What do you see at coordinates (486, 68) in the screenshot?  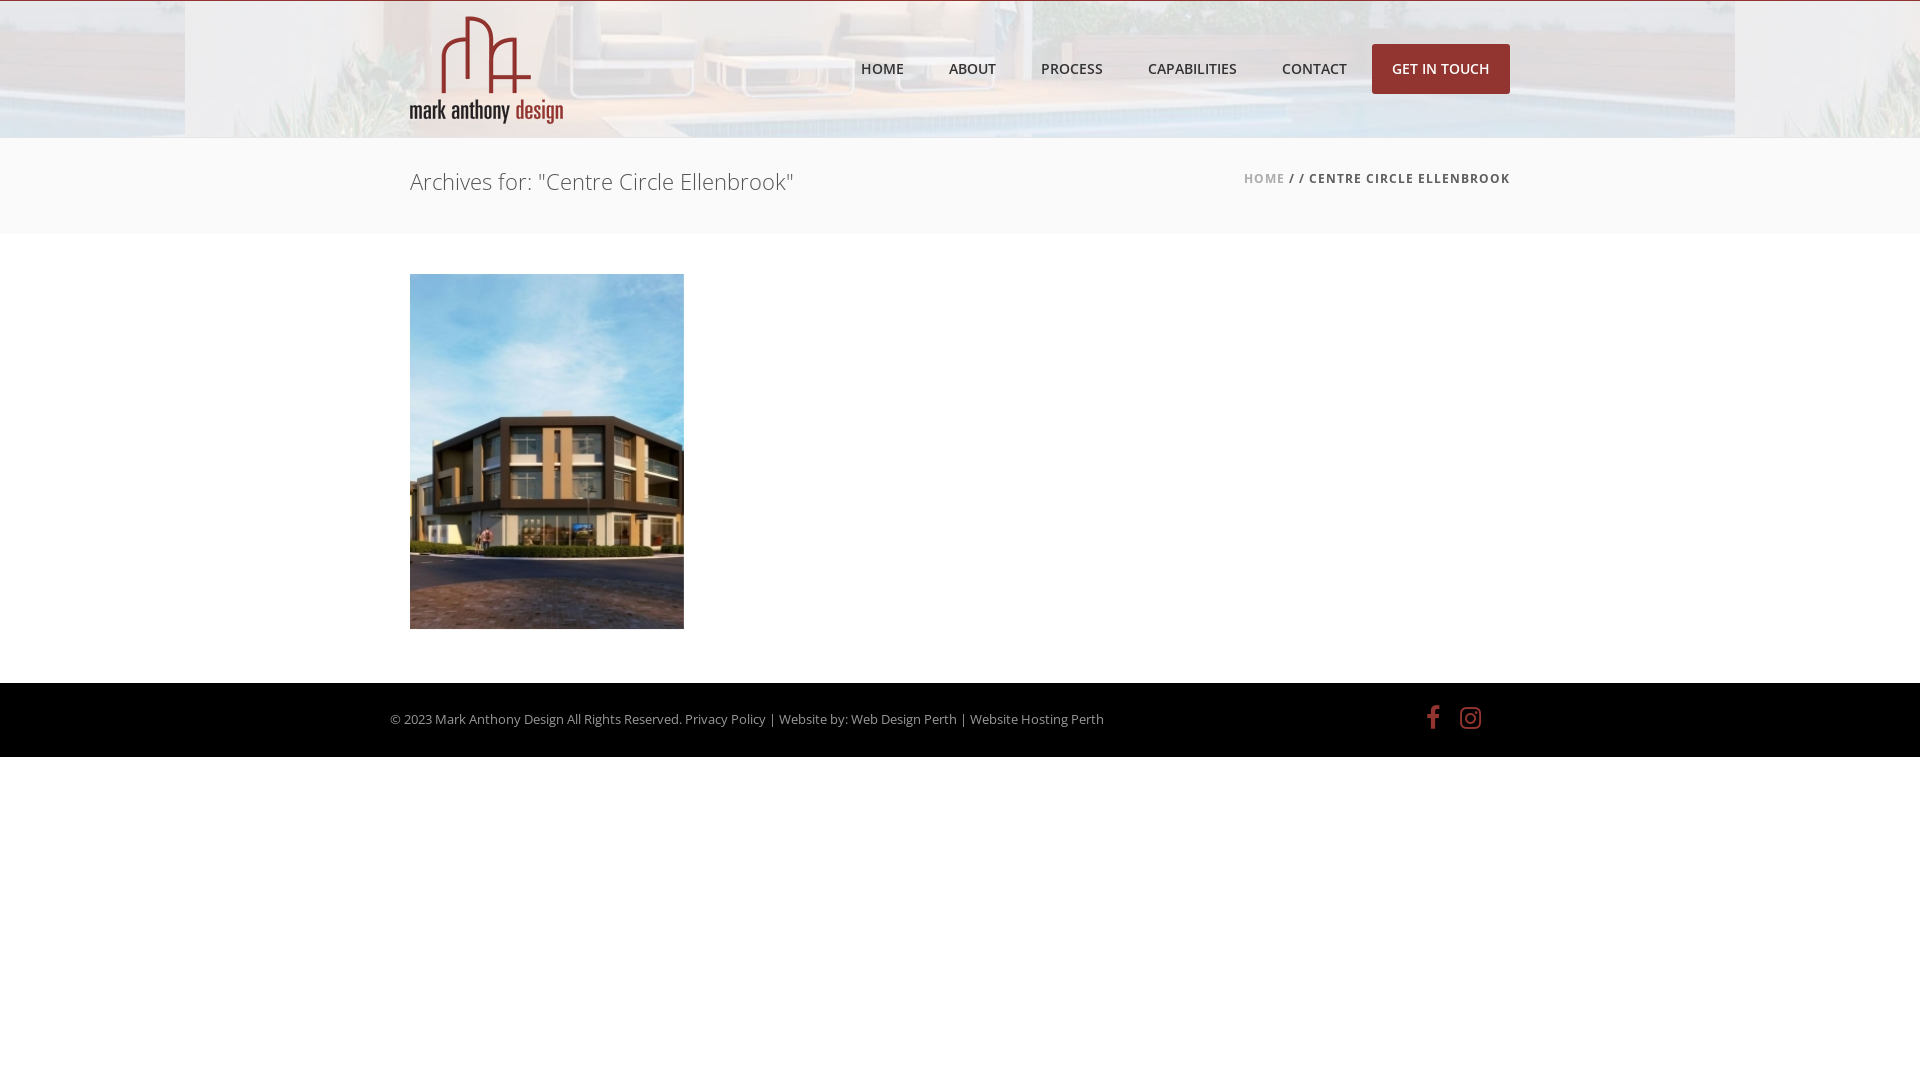 I see `Mark Anthony Design` at bounding box center [486, 68].